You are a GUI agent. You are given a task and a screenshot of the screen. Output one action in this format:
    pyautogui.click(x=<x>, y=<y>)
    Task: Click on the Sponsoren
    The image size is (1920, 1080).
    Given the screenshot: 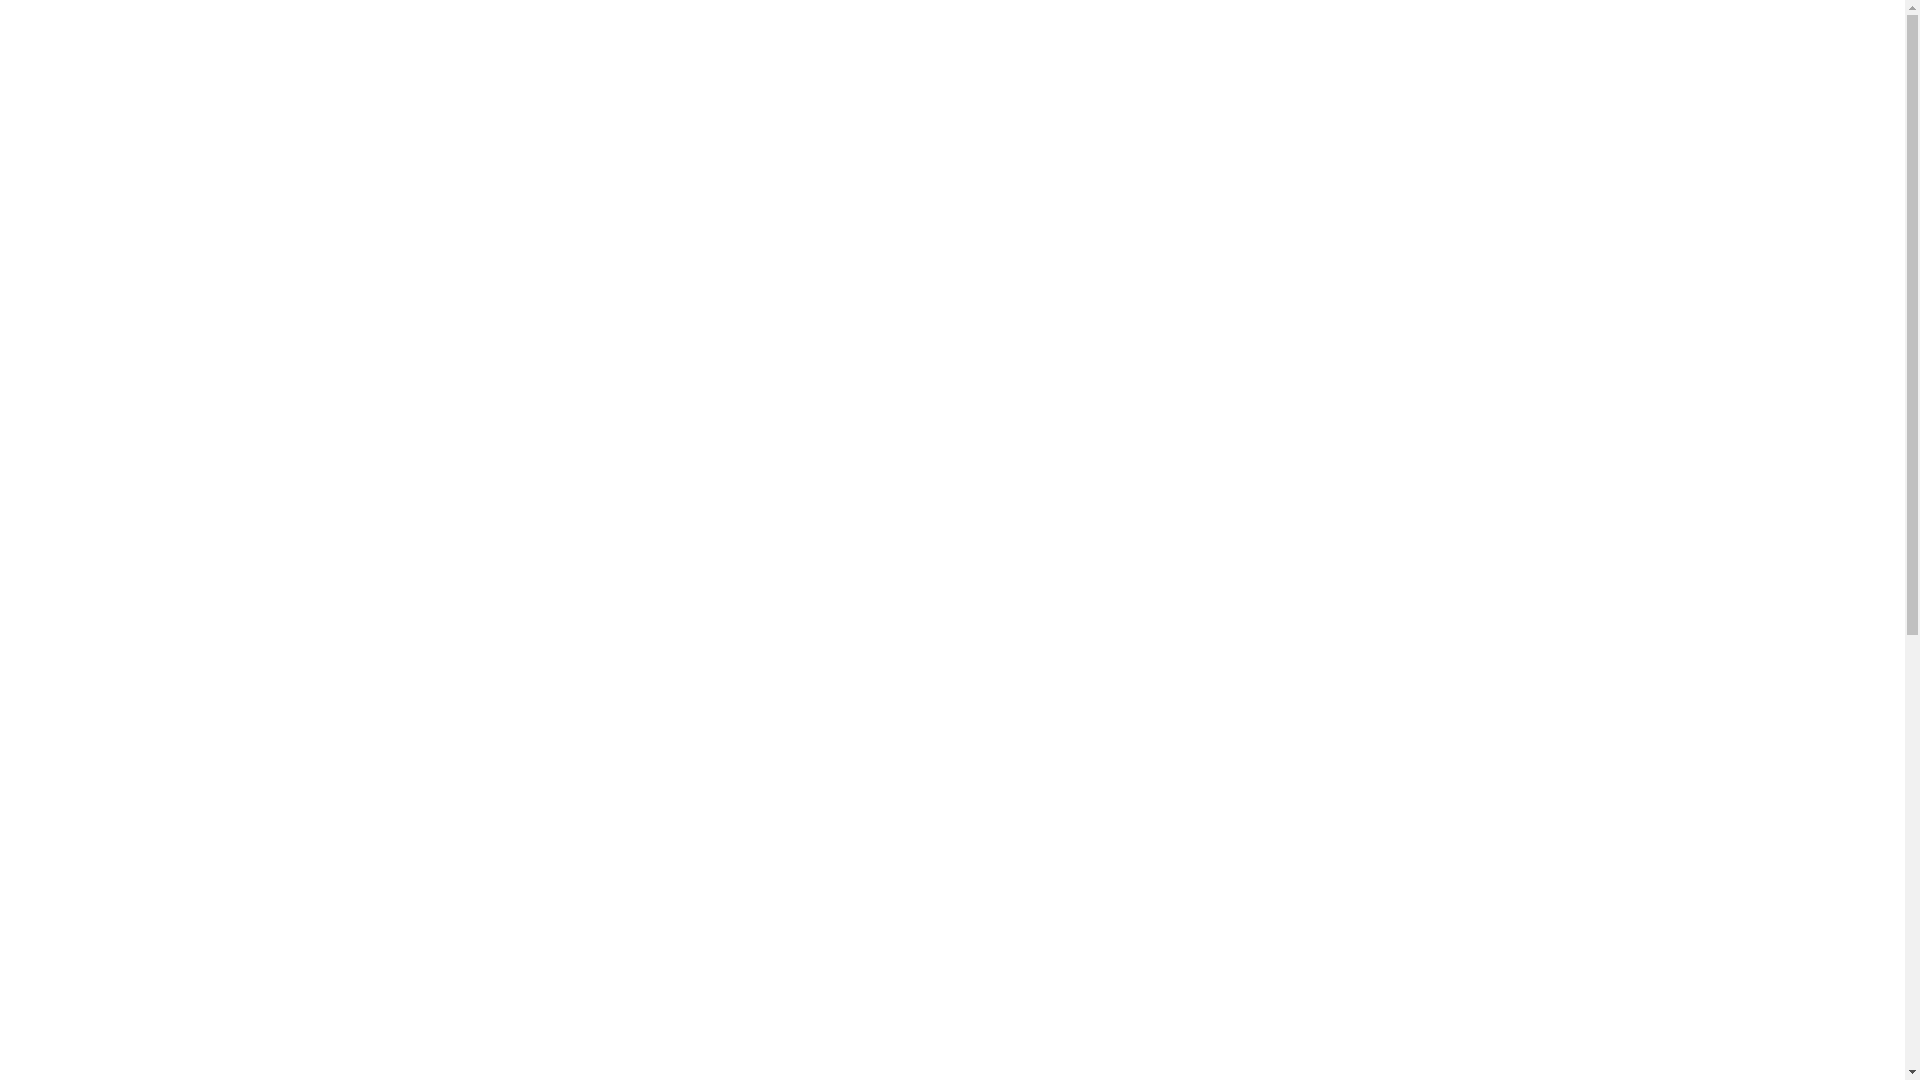 What is the action you would take?
    pyautogui.click(x=74, y=134)
    